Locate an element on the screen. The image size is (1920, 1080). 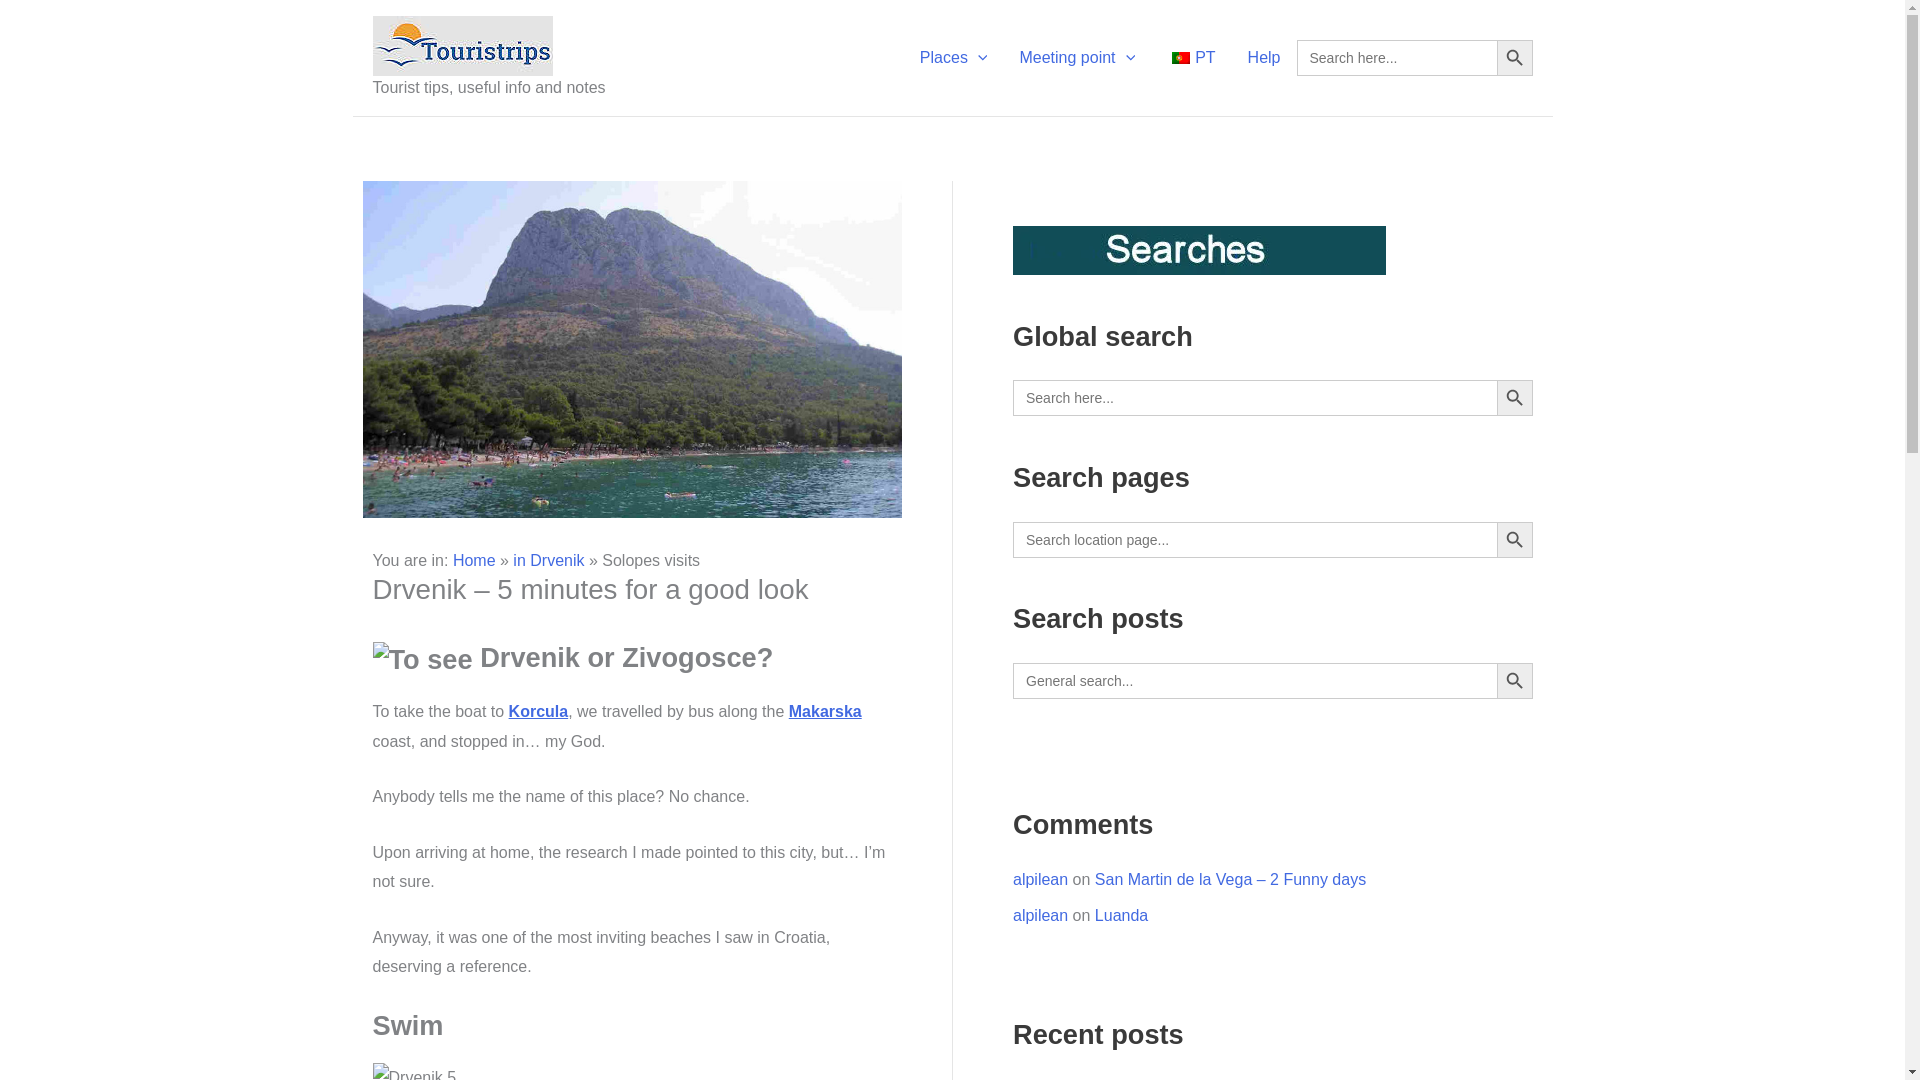
Places is located at coordinates (954, 58).